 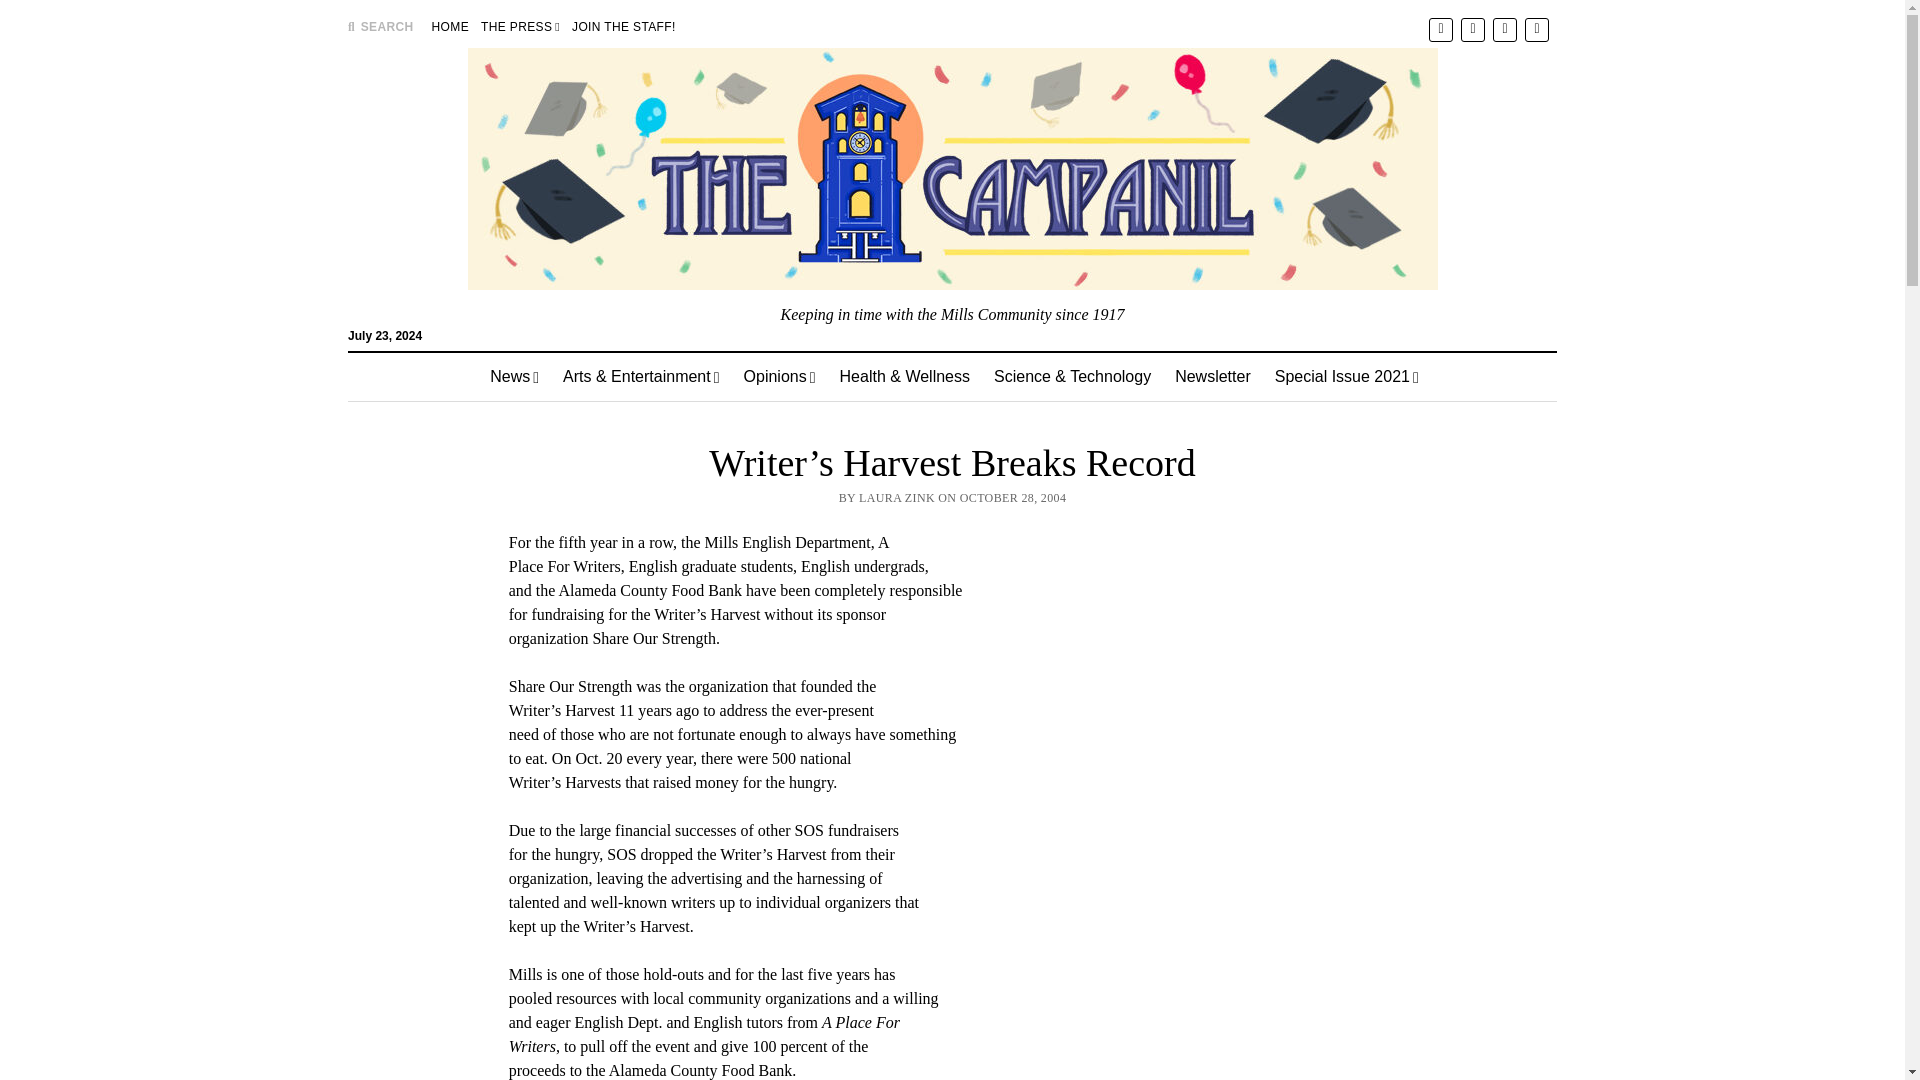 I want to click on Newsletter, so click(x=1213, y=376).